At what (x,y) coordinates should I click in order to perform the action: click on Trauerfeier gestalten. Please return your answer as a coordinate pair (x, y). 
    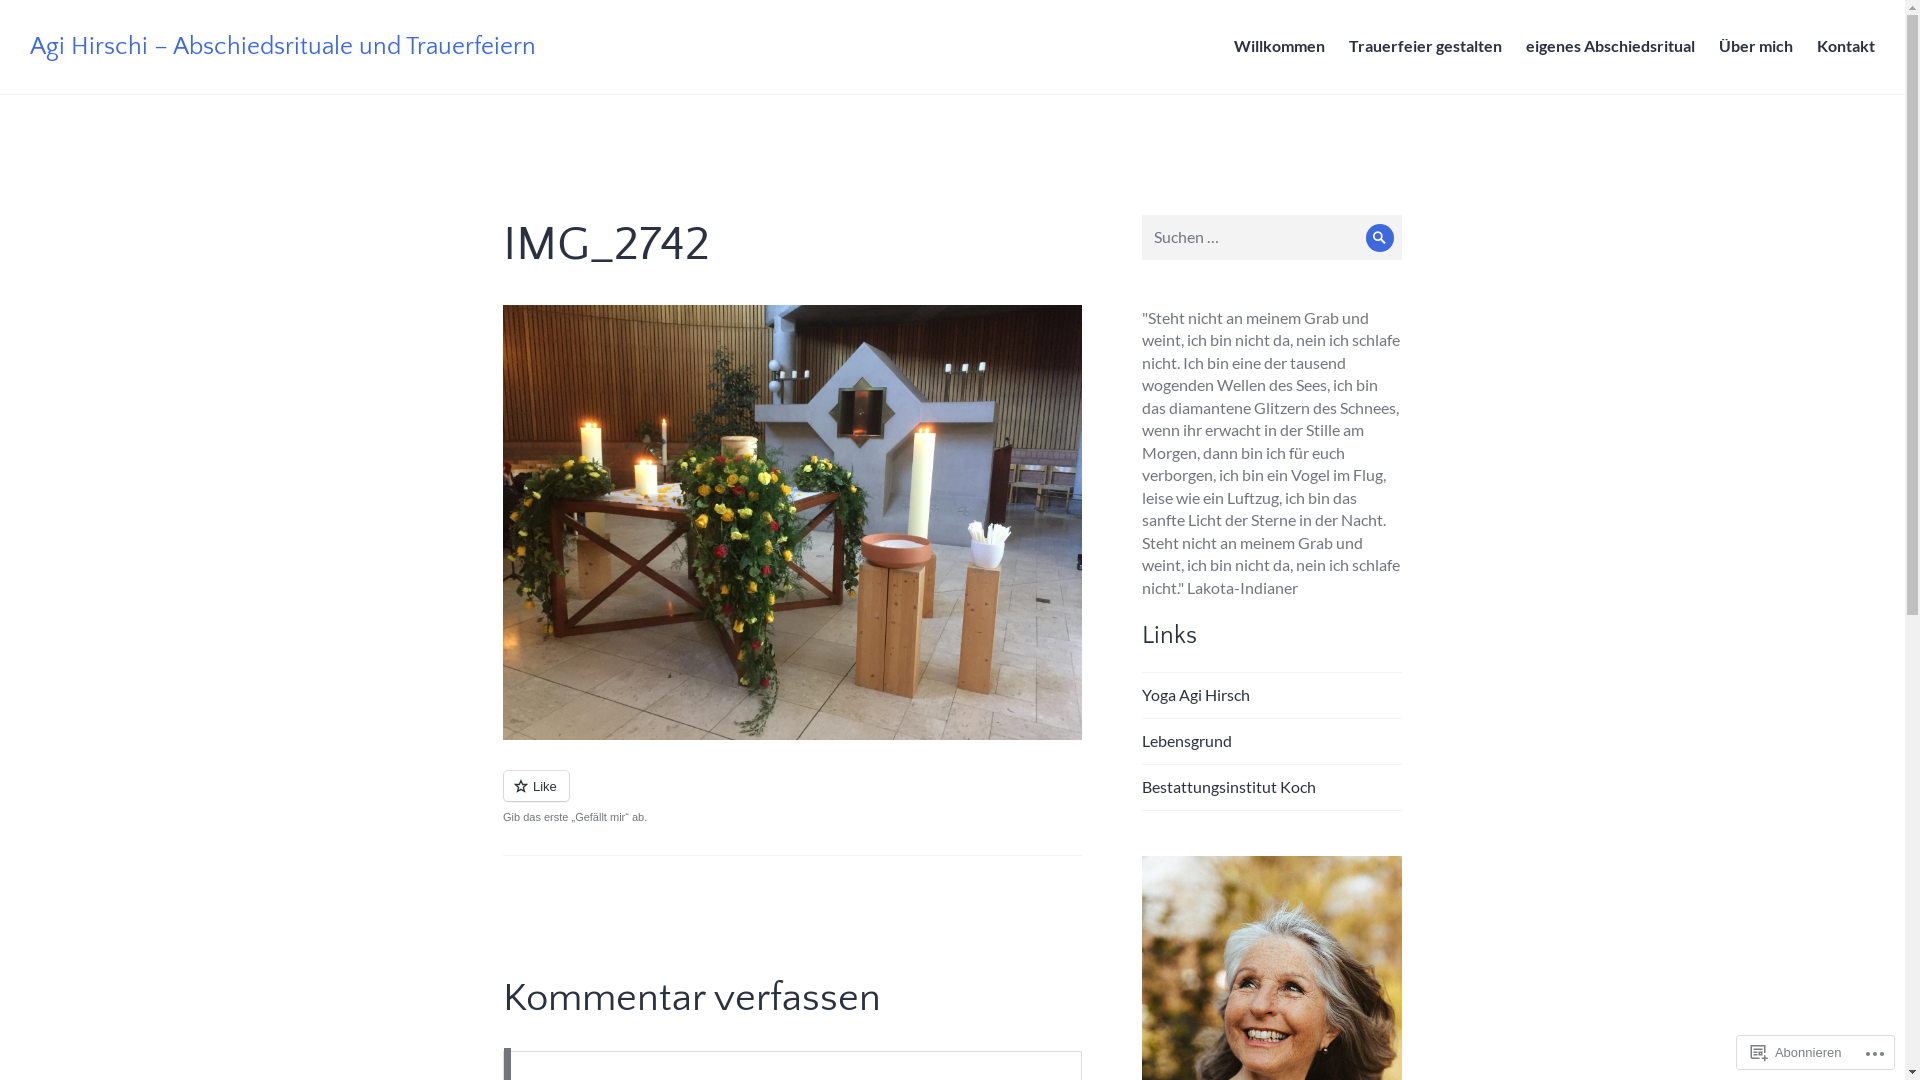
    Looking at the image, I should click on (1426, 47).